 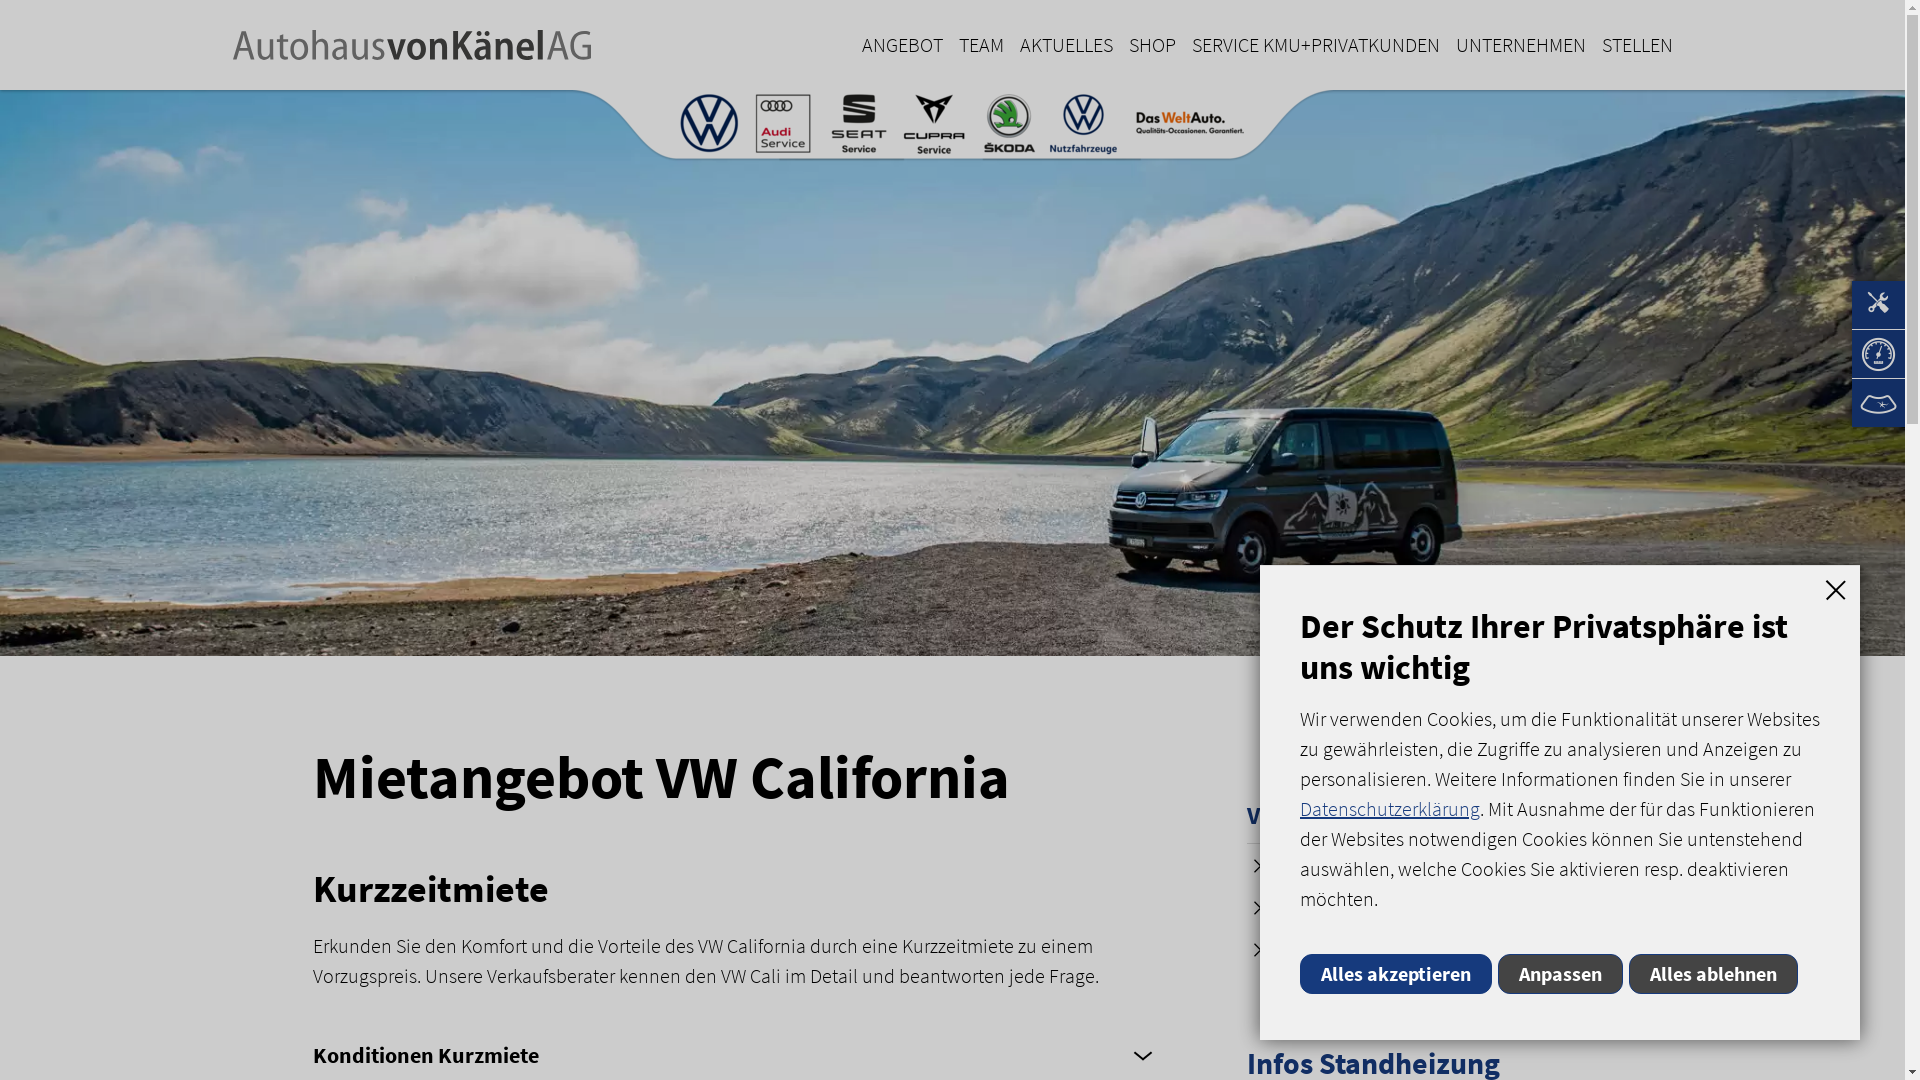 I want to click on VW California, so click(x=1318, y=816).